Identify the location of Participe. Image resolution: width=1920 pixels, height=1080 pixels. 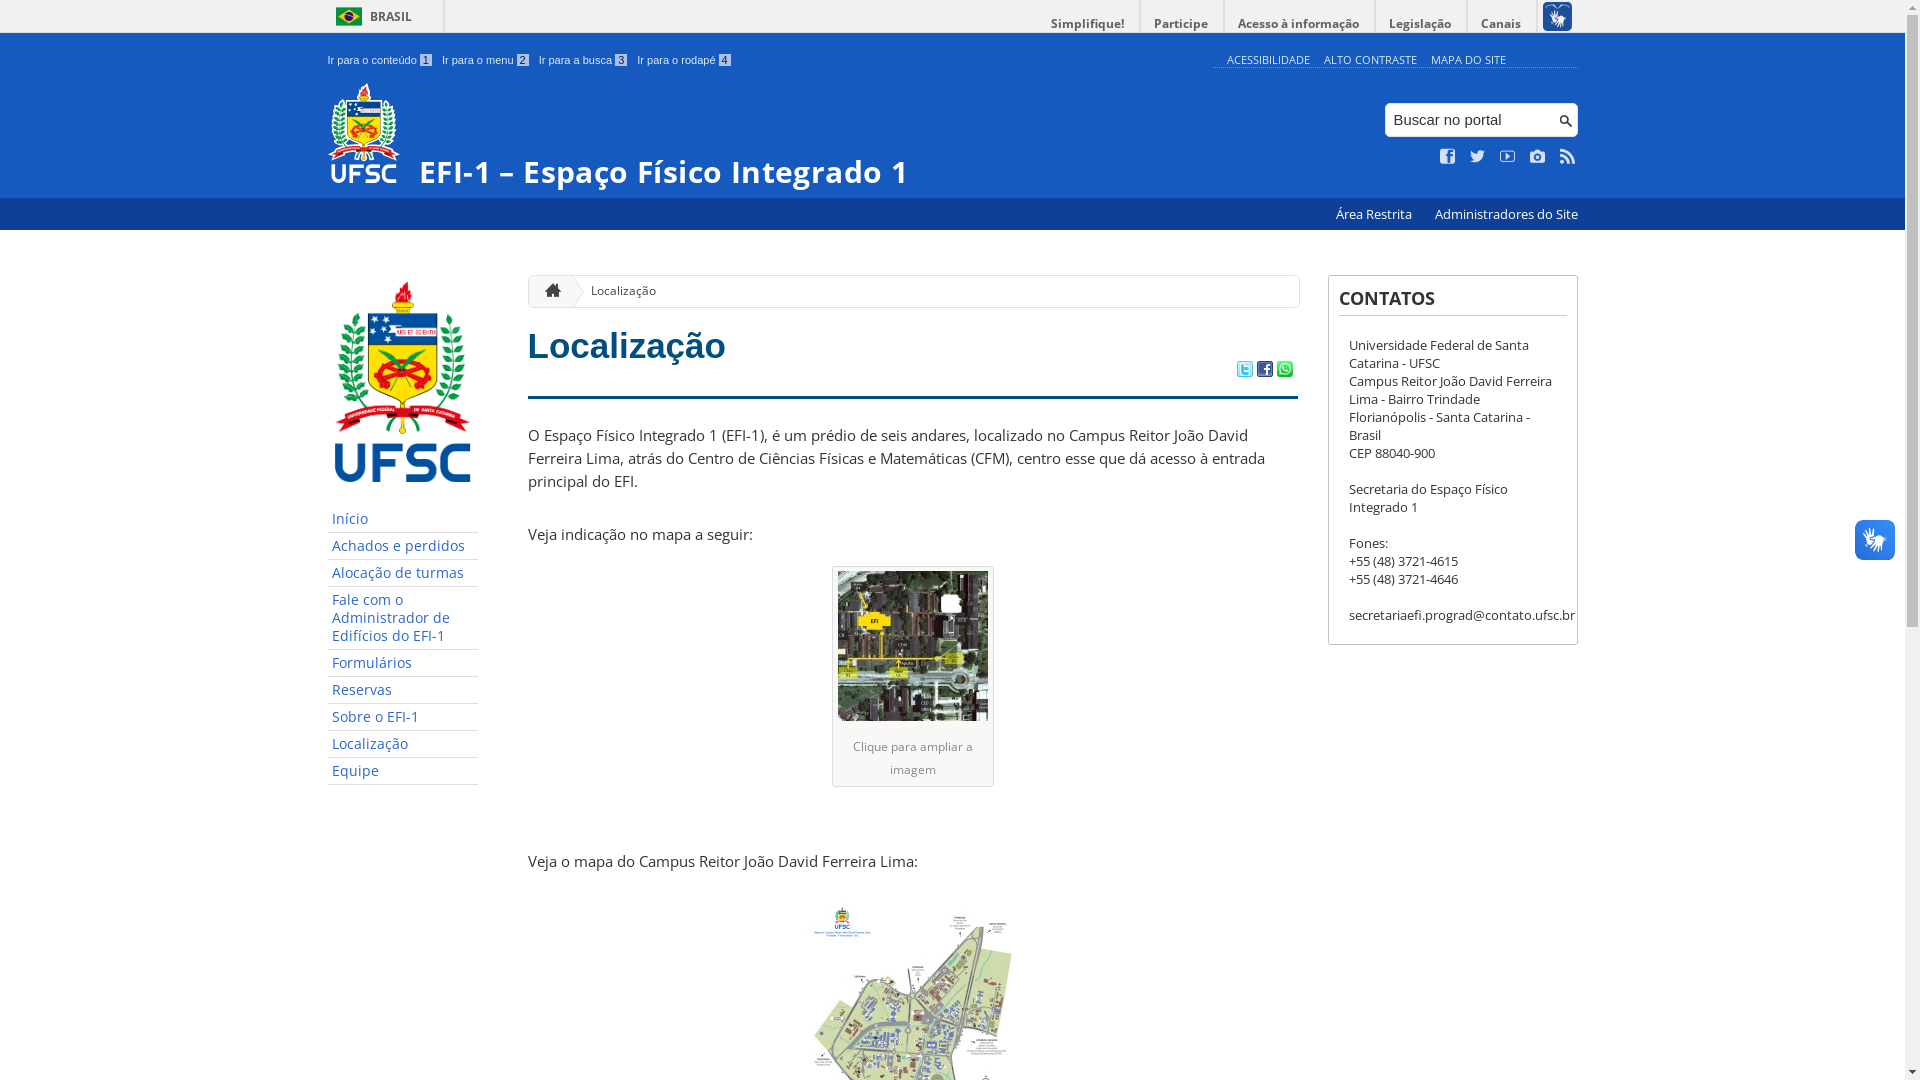
(1181, 24).